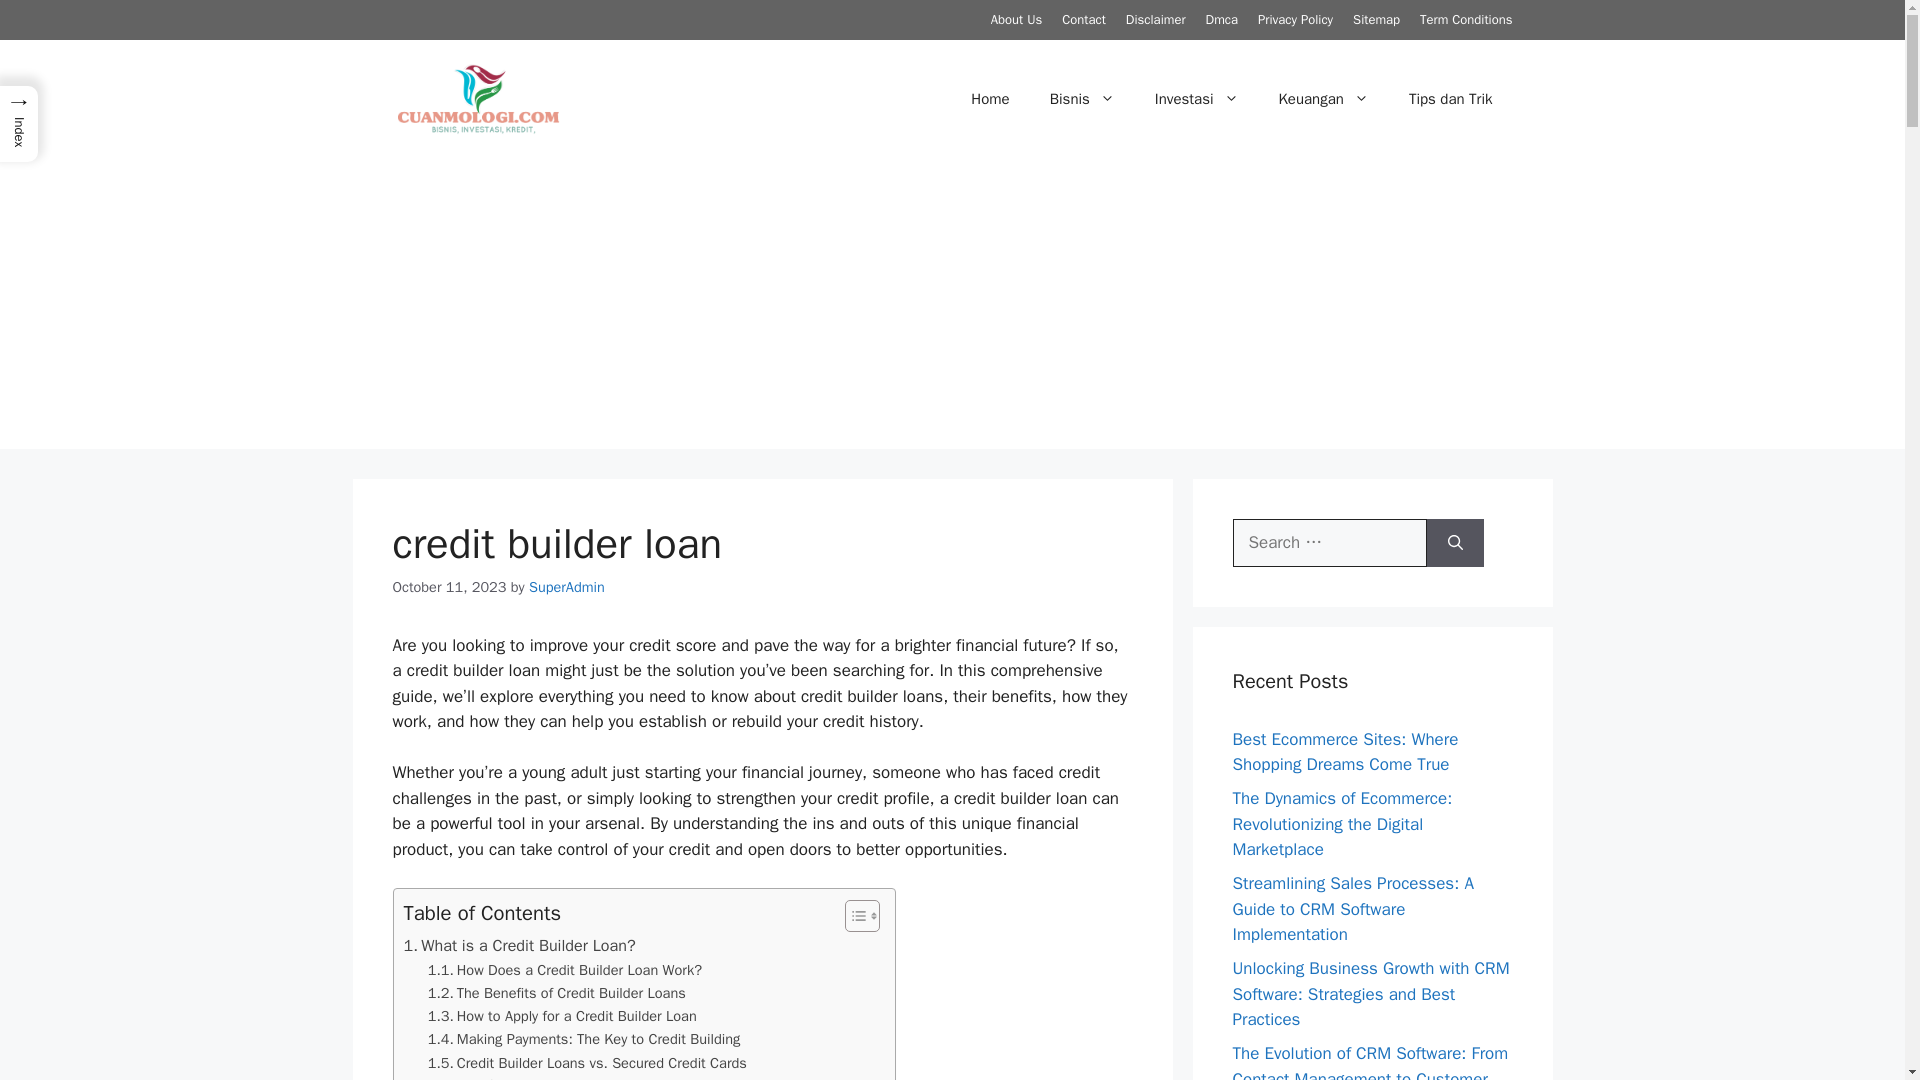  I want to click on Dmca, so click(1222, 19).